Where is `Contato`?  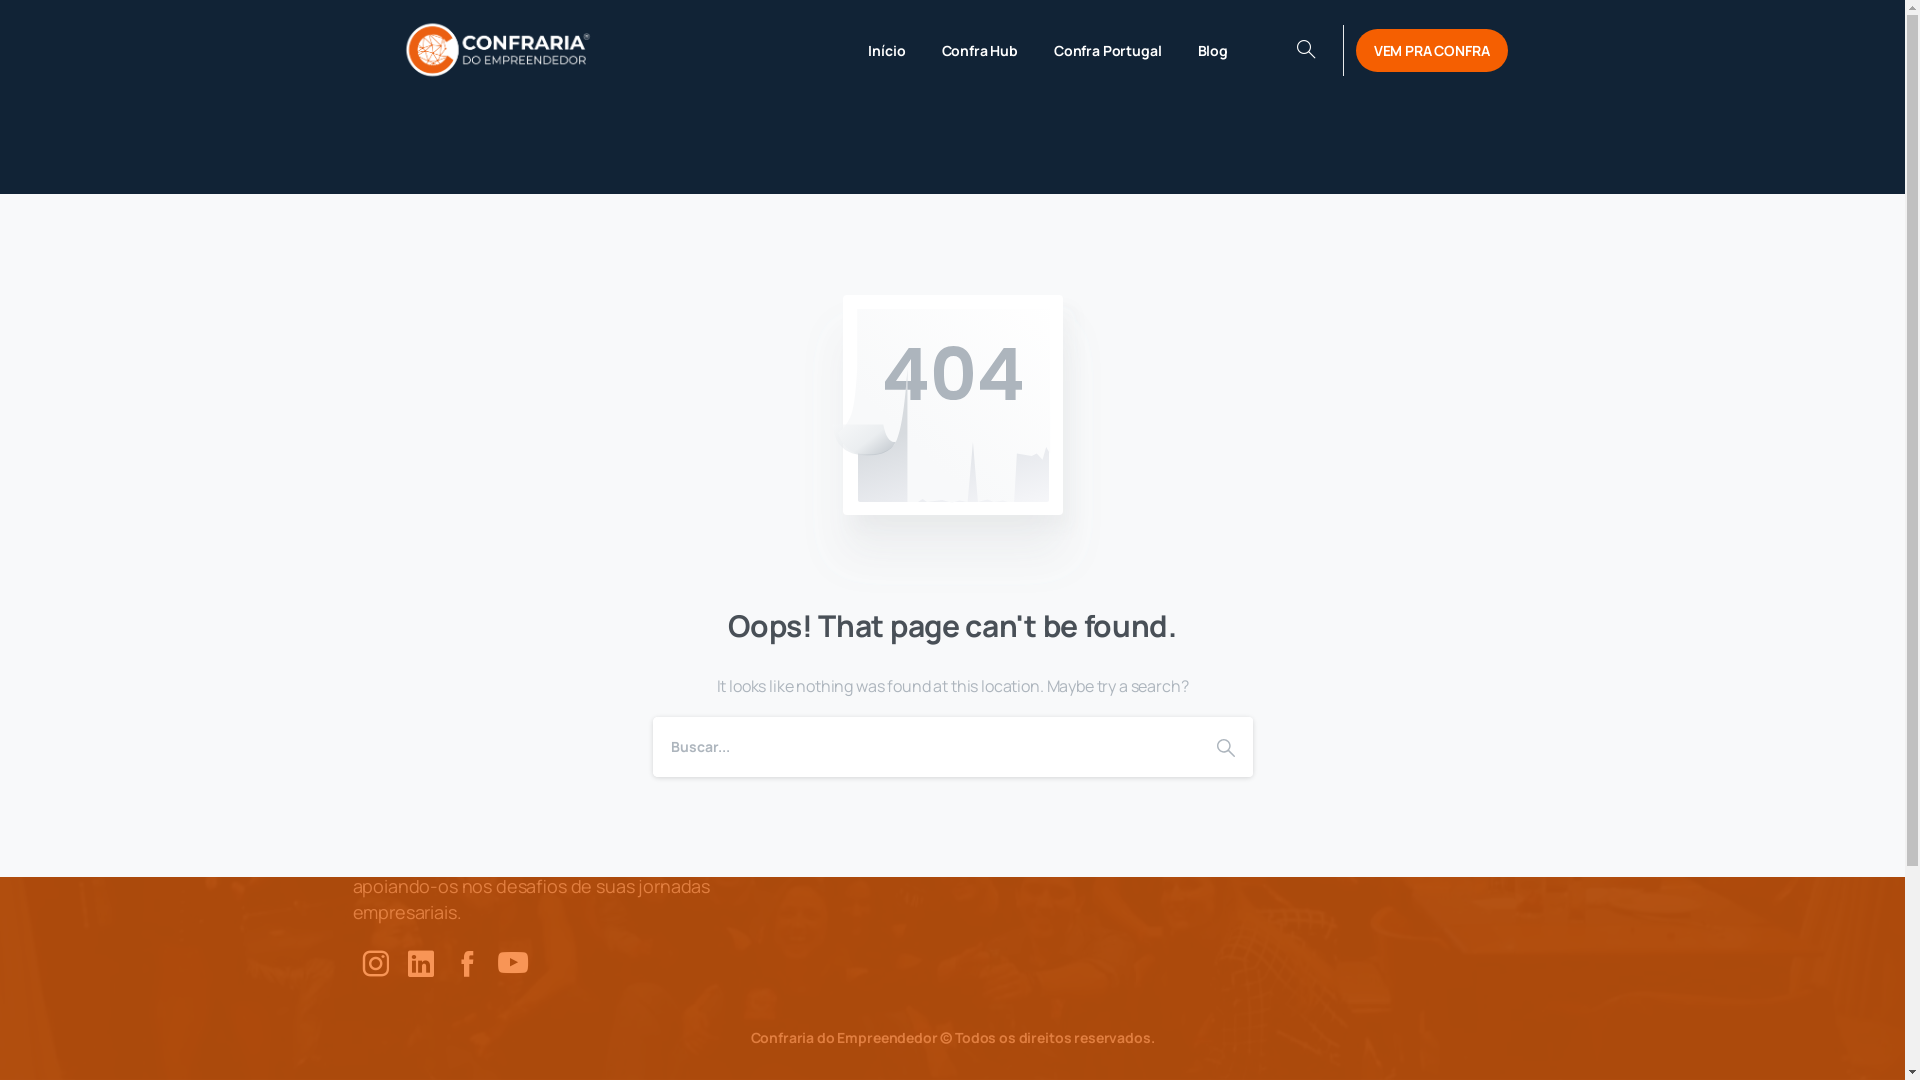 Contato is located at coordinates (1257, 764).